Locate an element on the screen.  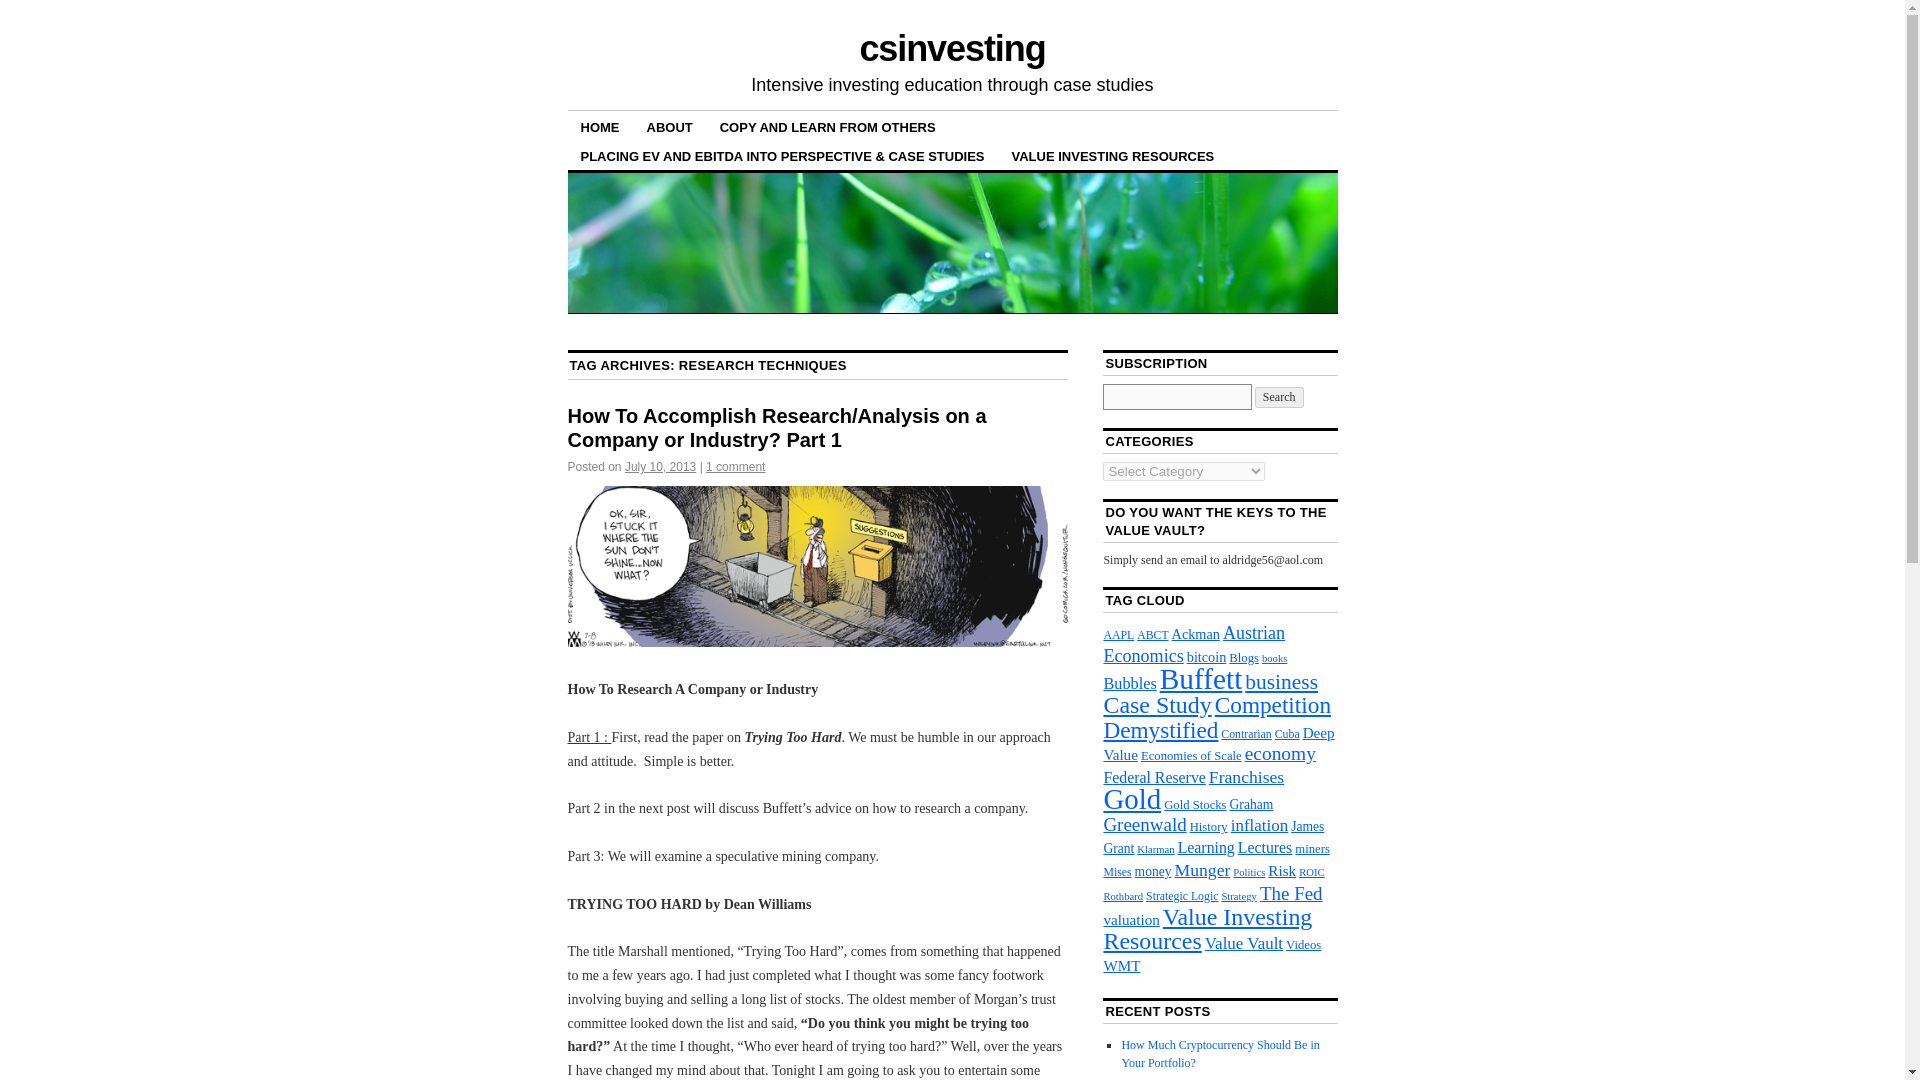
books is located at coordinates (1274, 658).